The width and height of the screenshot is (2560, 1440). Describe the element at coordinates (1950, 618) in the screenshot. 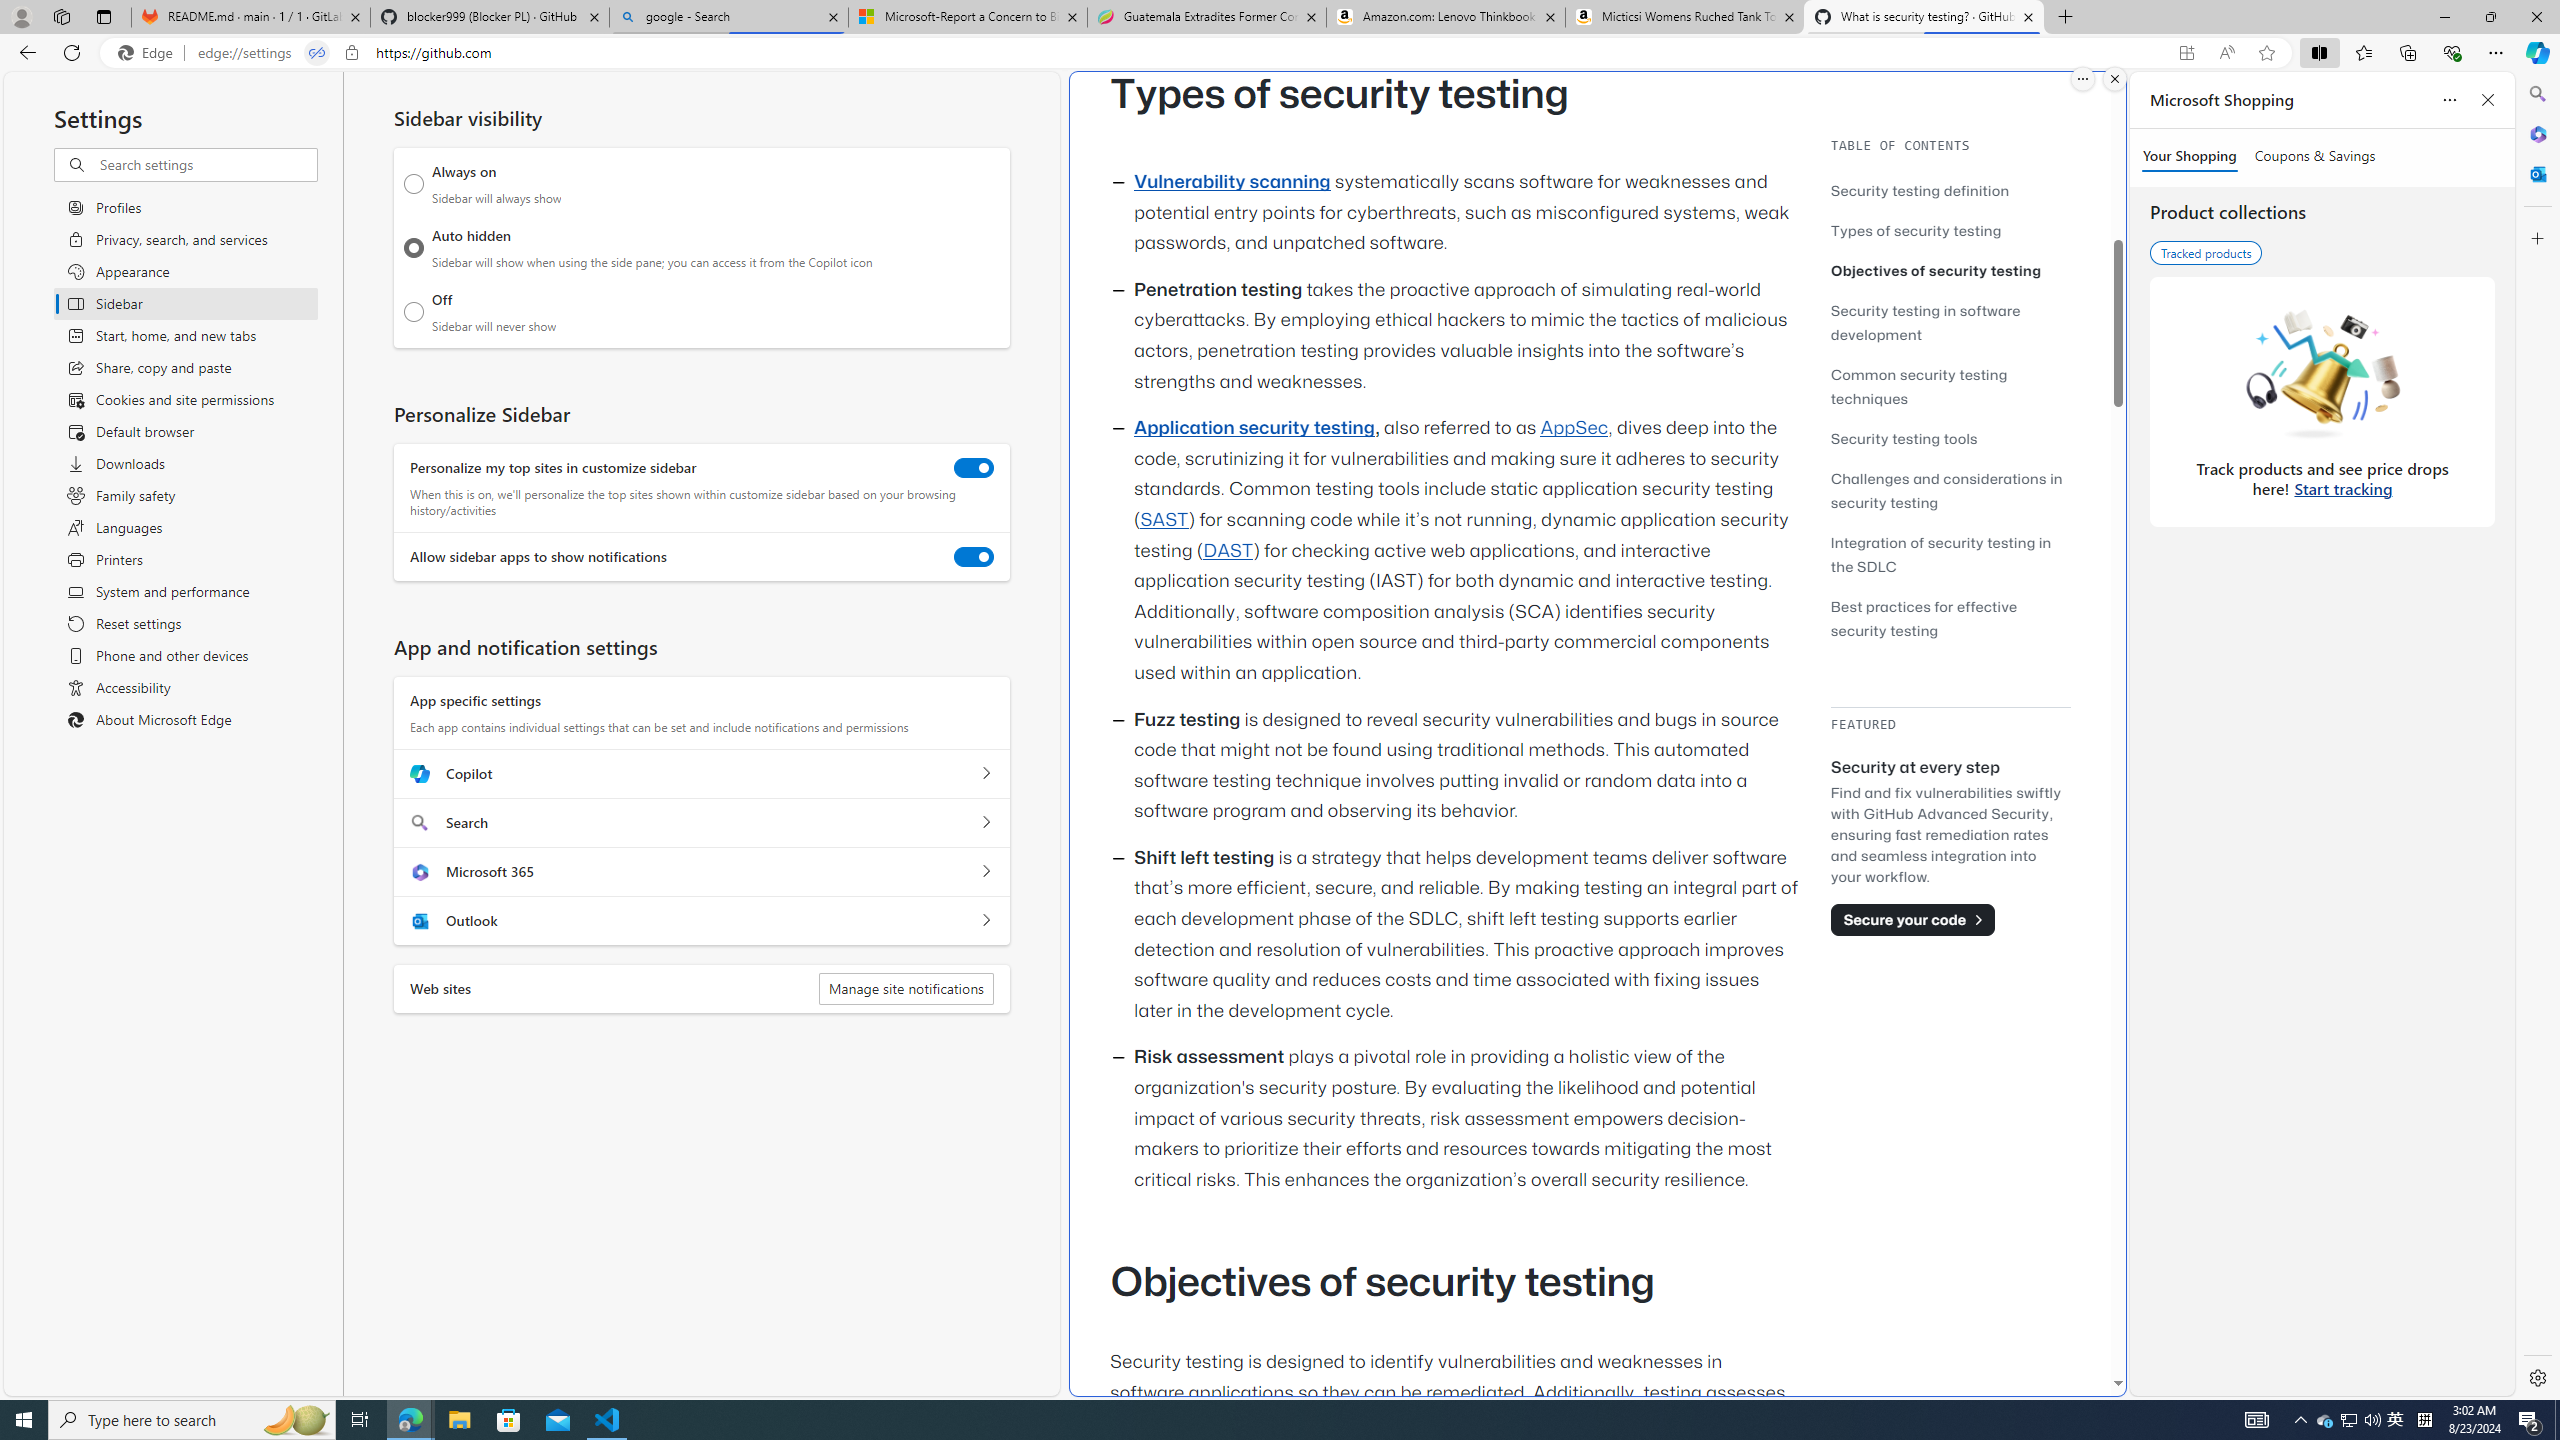

I see `Best practices for effective security testing` at that location.